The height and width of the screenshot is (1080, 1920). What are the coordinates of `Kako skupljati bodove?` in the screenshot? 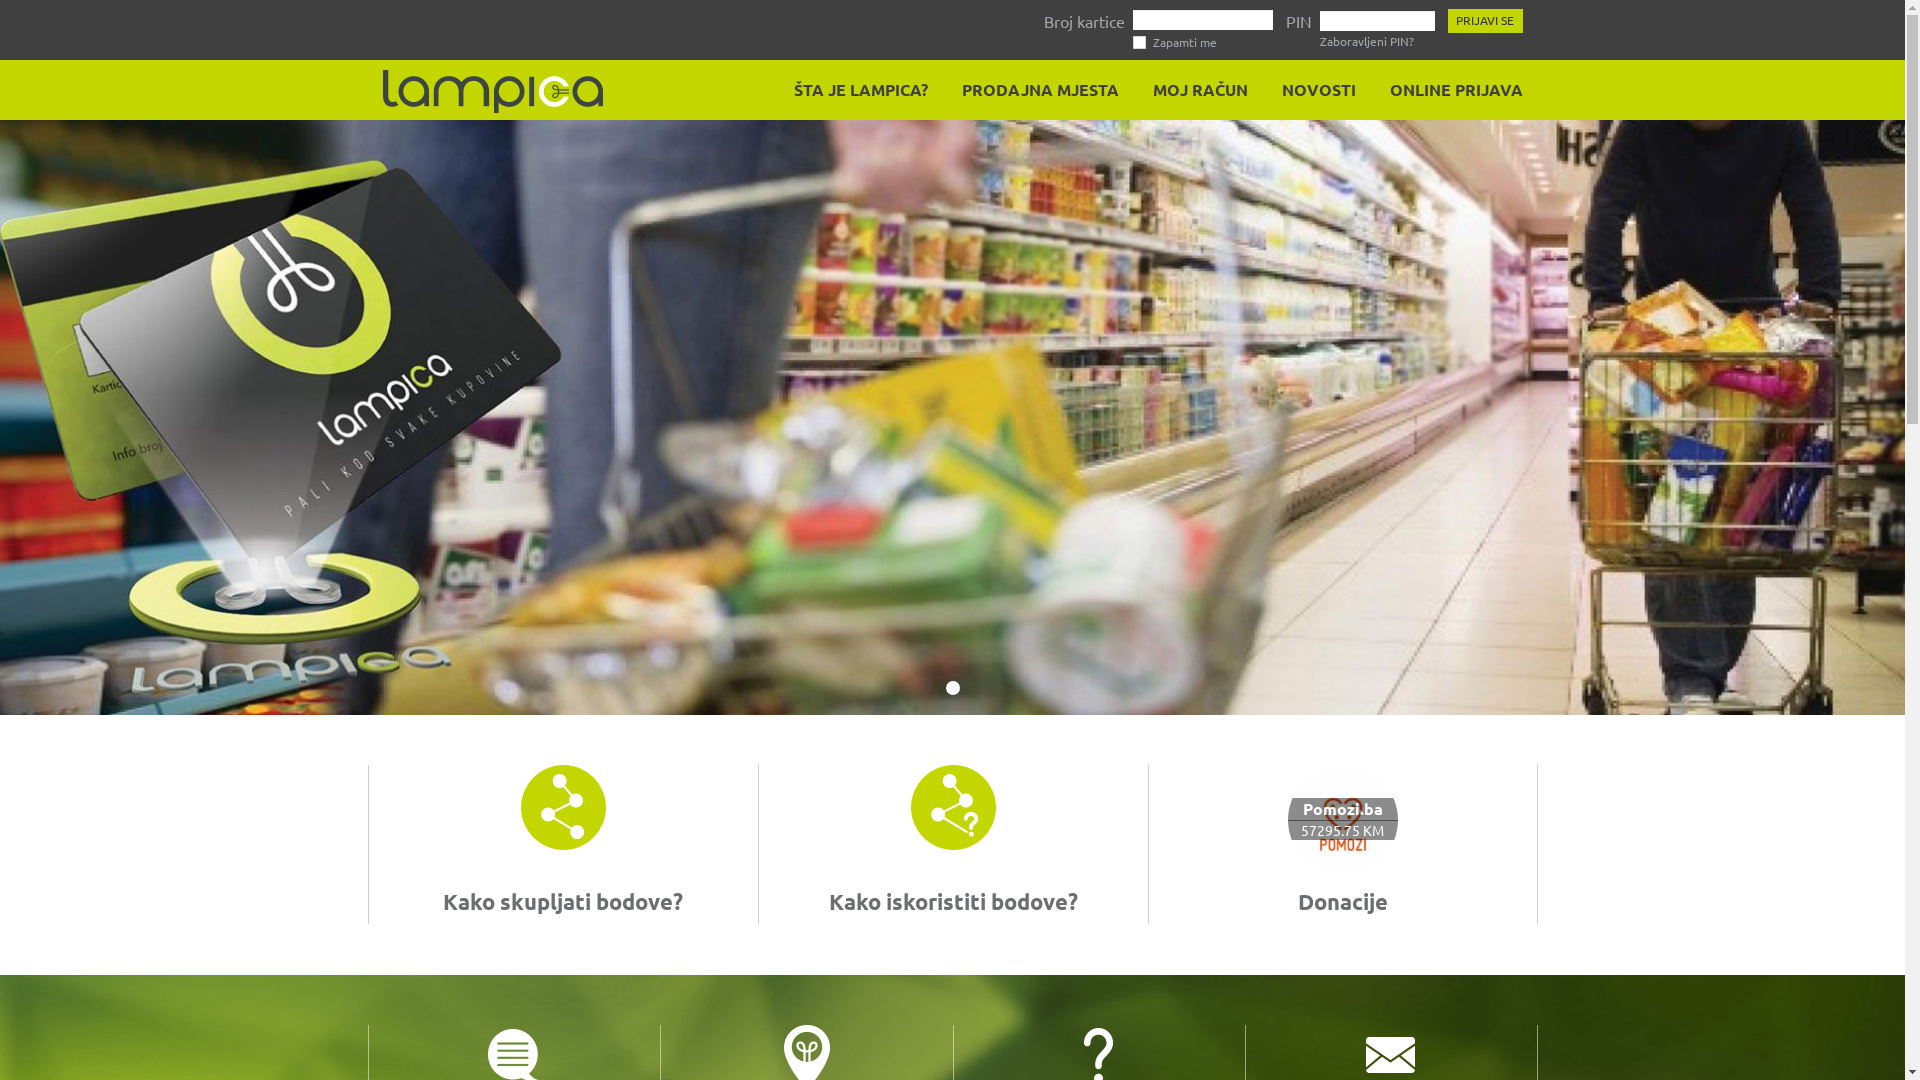 It's located at (563, 902).